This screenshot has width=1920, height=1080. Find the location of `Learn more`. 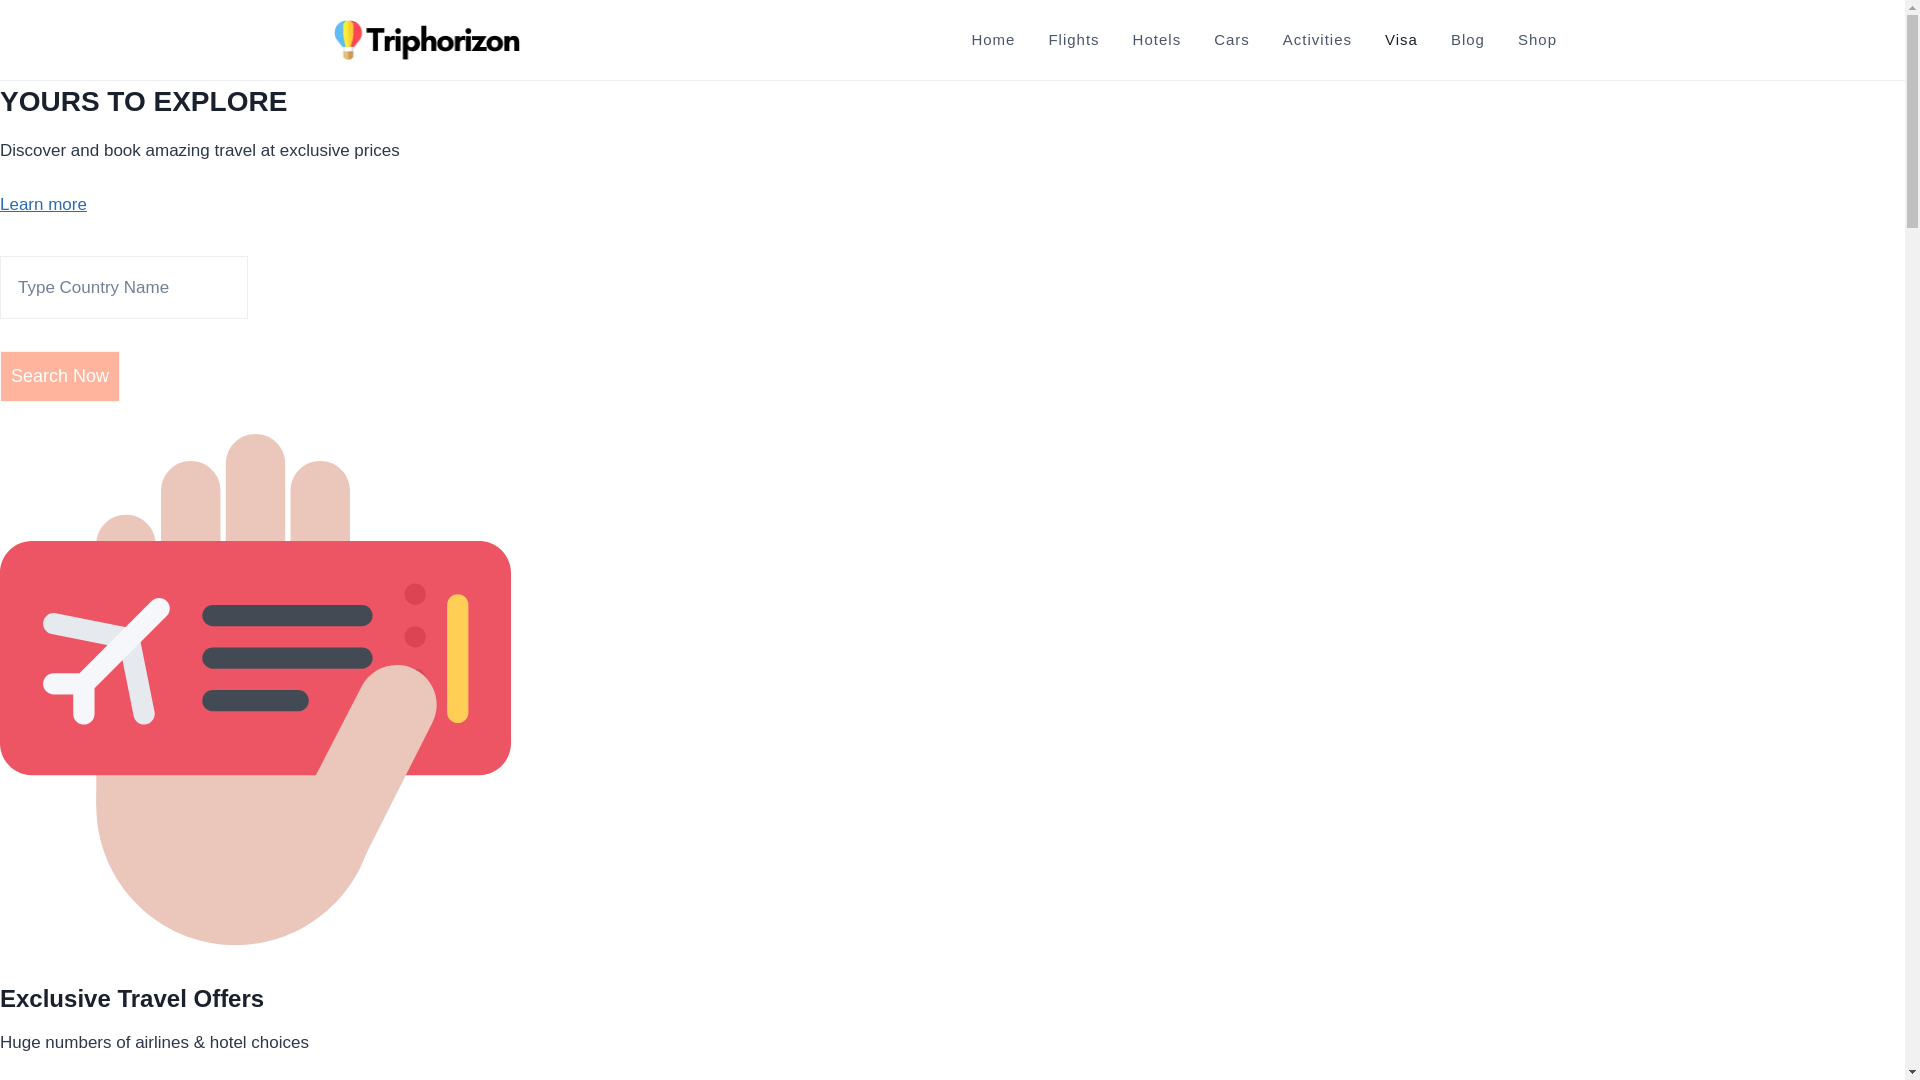

Learn more is located at coordinates (43, 218).